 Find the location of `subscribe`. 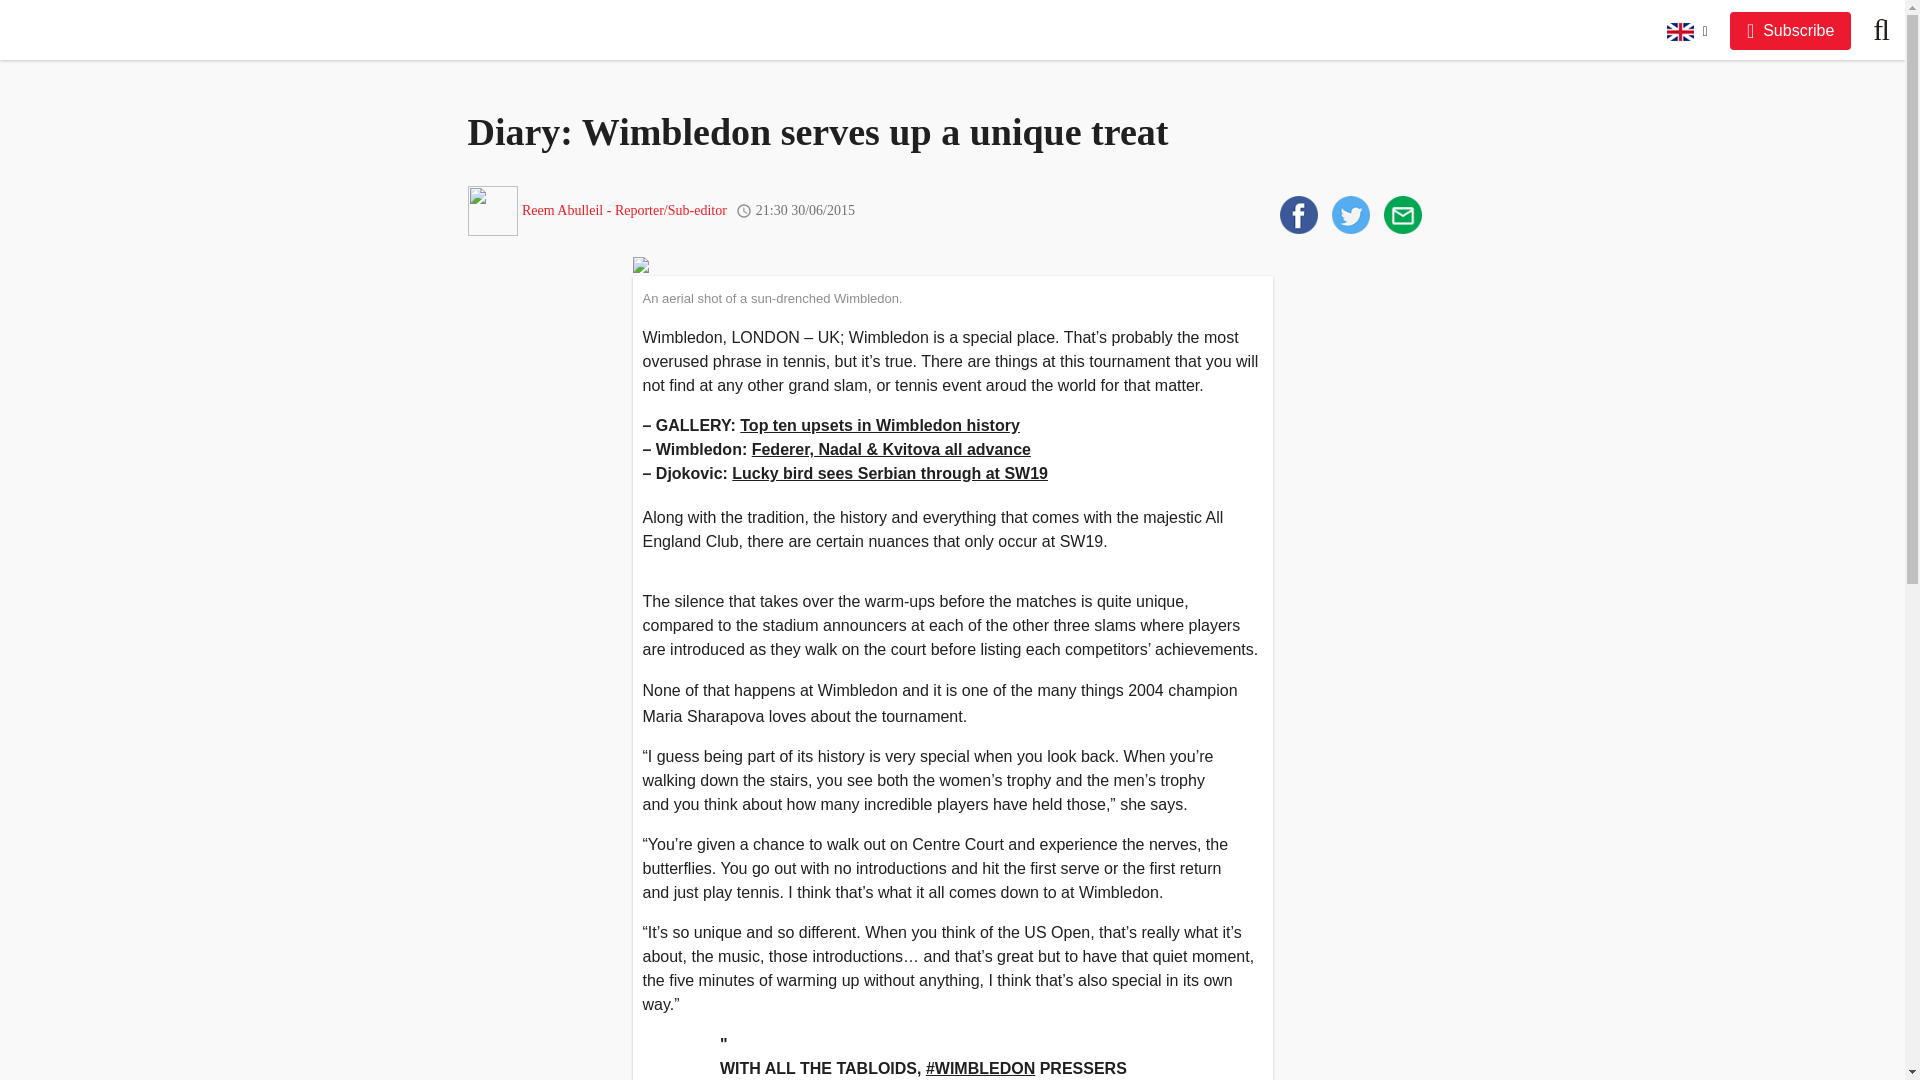

subscribe is located at coordinates (1790, 30).